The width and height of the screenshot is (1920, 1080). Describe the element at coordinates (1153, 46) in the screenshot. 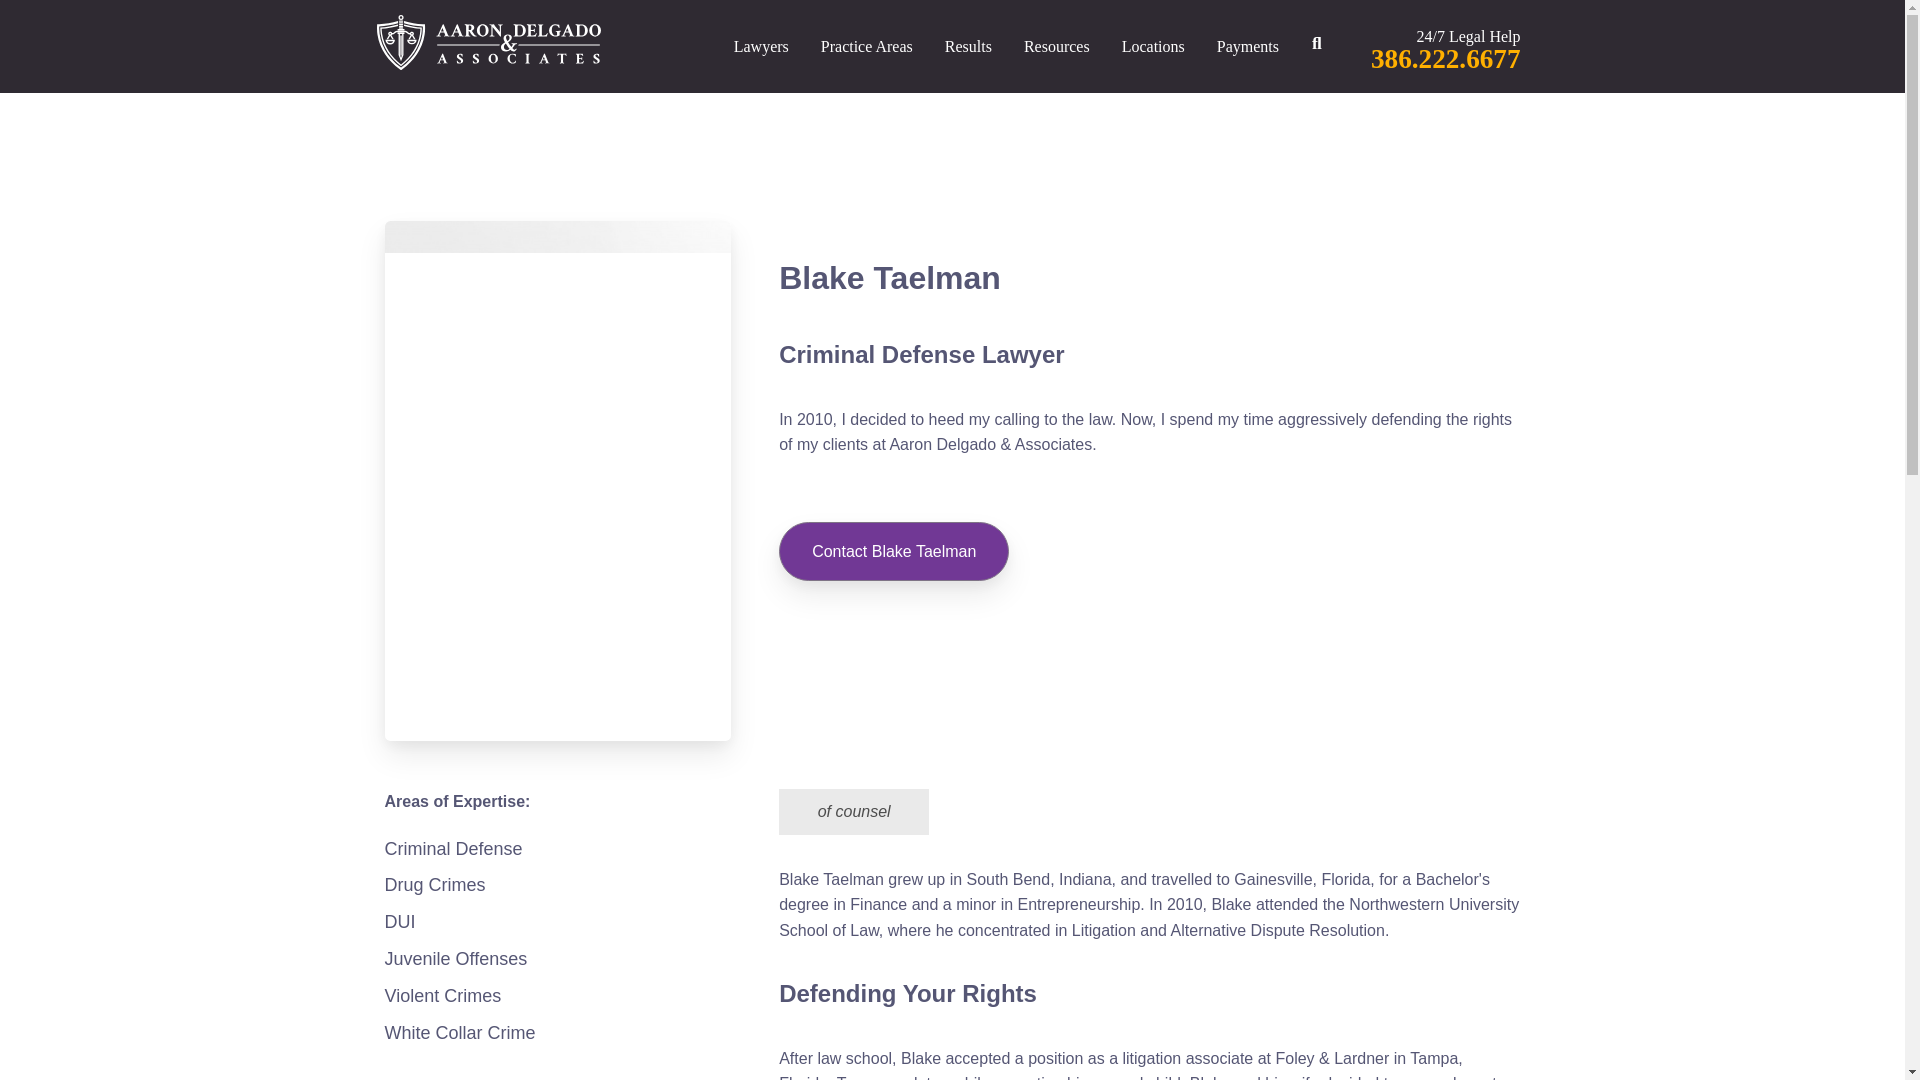

I see `Locations` at that location.